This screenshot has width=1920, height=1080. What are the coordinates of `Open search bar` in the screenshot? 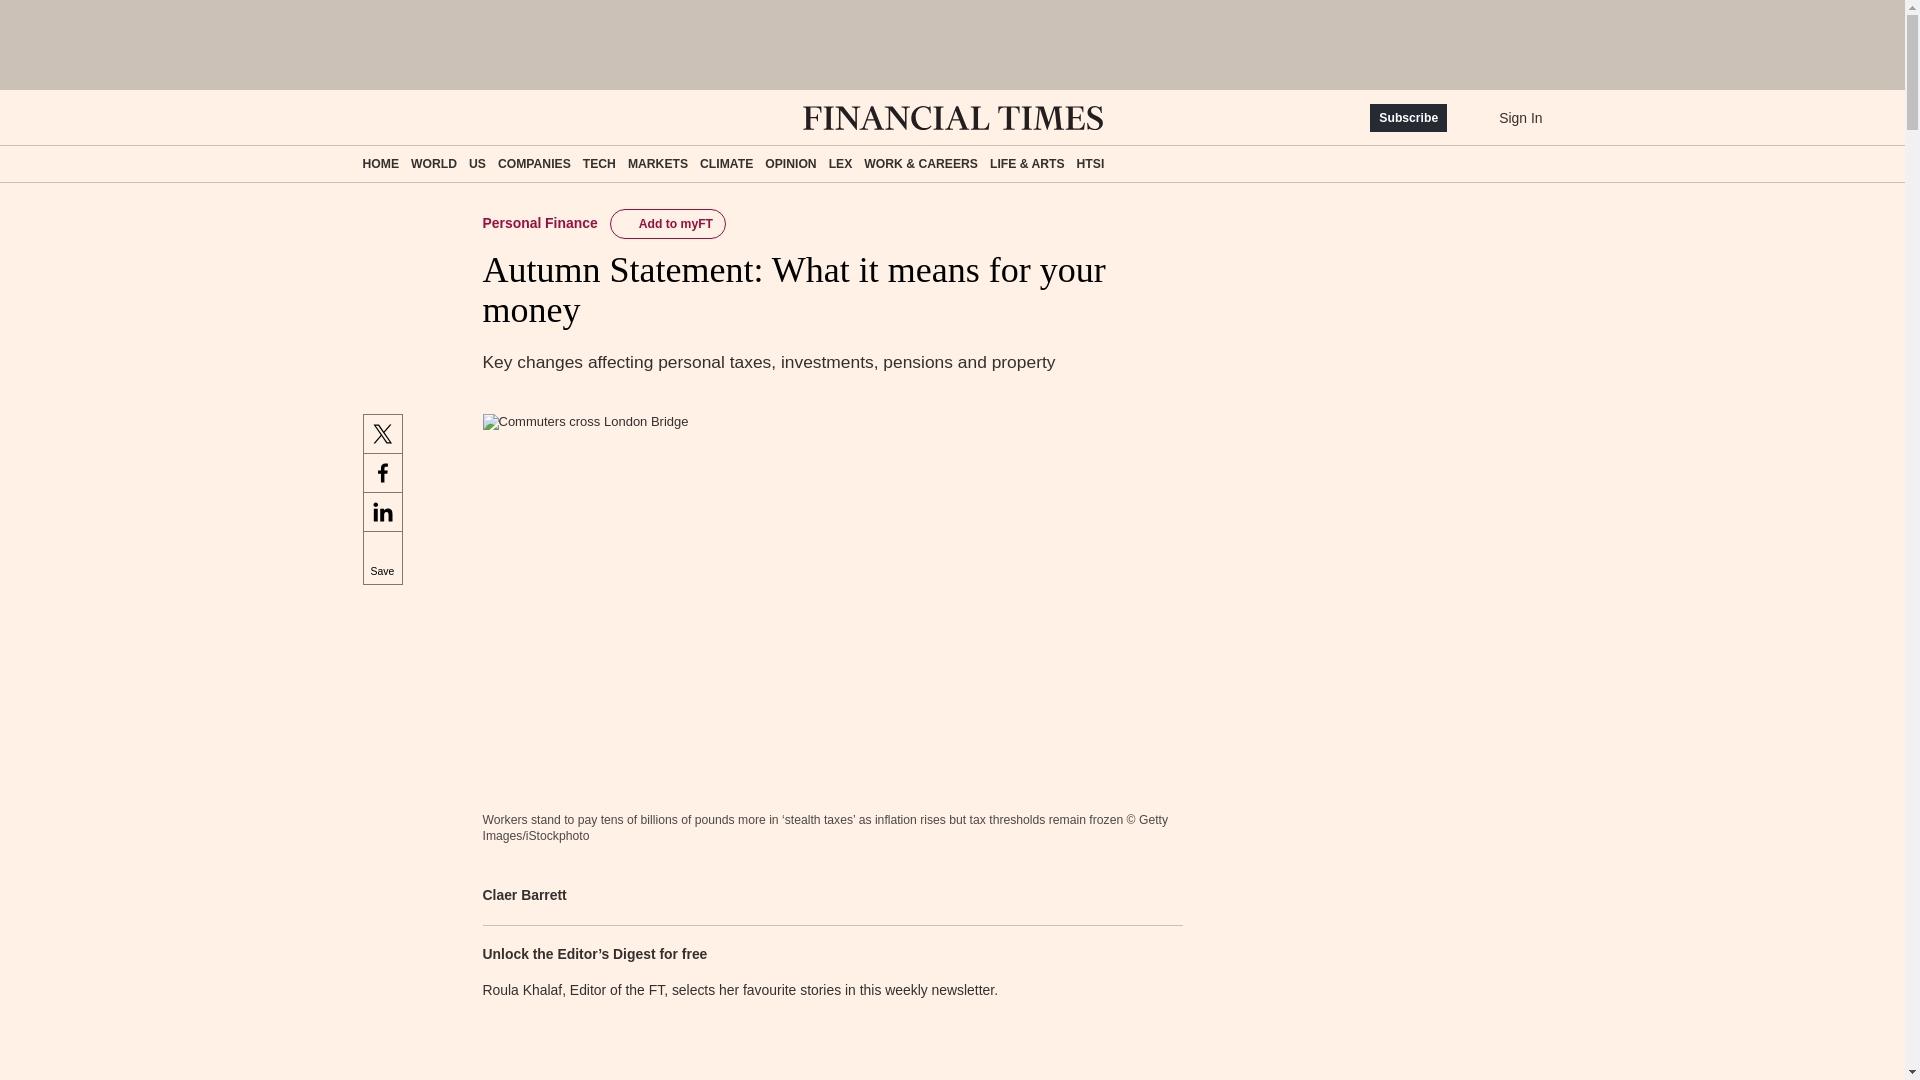 It's located at (432, 118).